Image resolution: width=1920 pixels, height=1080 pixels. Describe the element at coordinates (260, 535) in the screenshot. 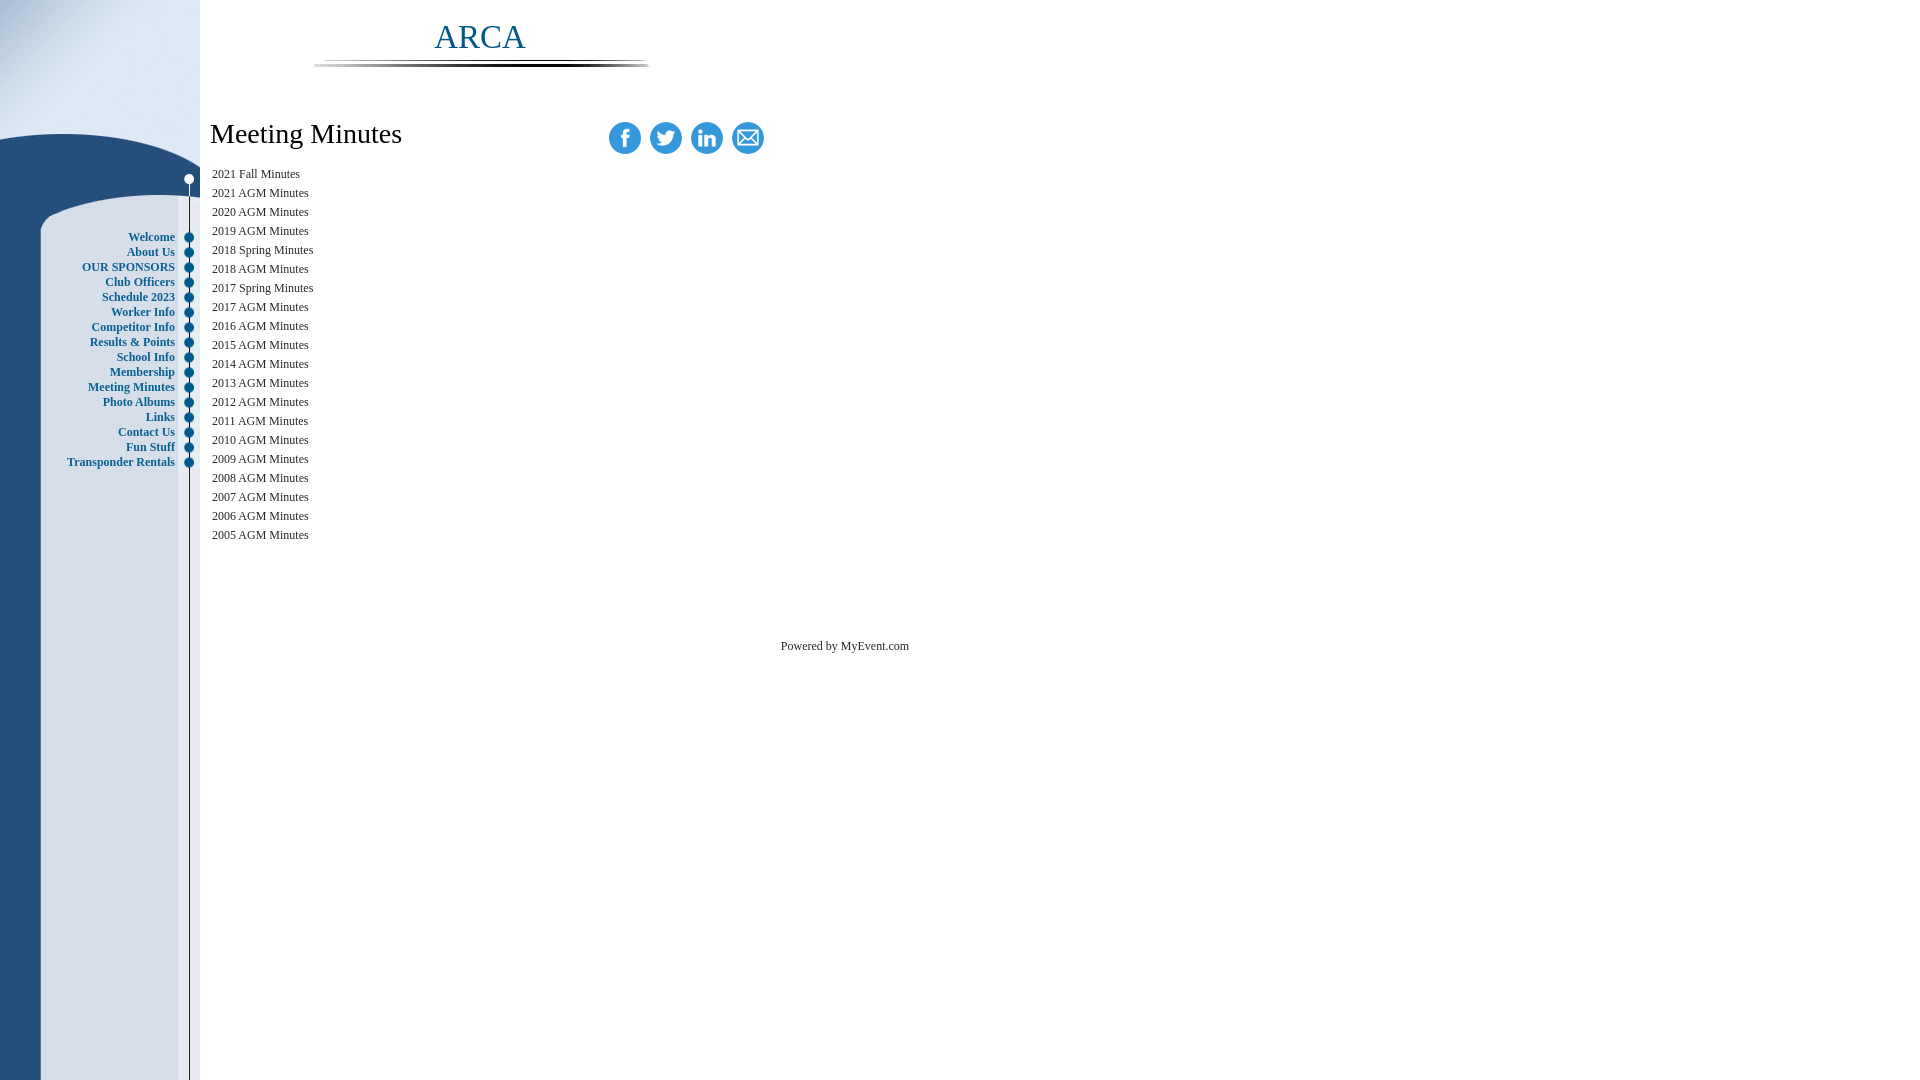

I see `2005 AGM Minutes` at that location.